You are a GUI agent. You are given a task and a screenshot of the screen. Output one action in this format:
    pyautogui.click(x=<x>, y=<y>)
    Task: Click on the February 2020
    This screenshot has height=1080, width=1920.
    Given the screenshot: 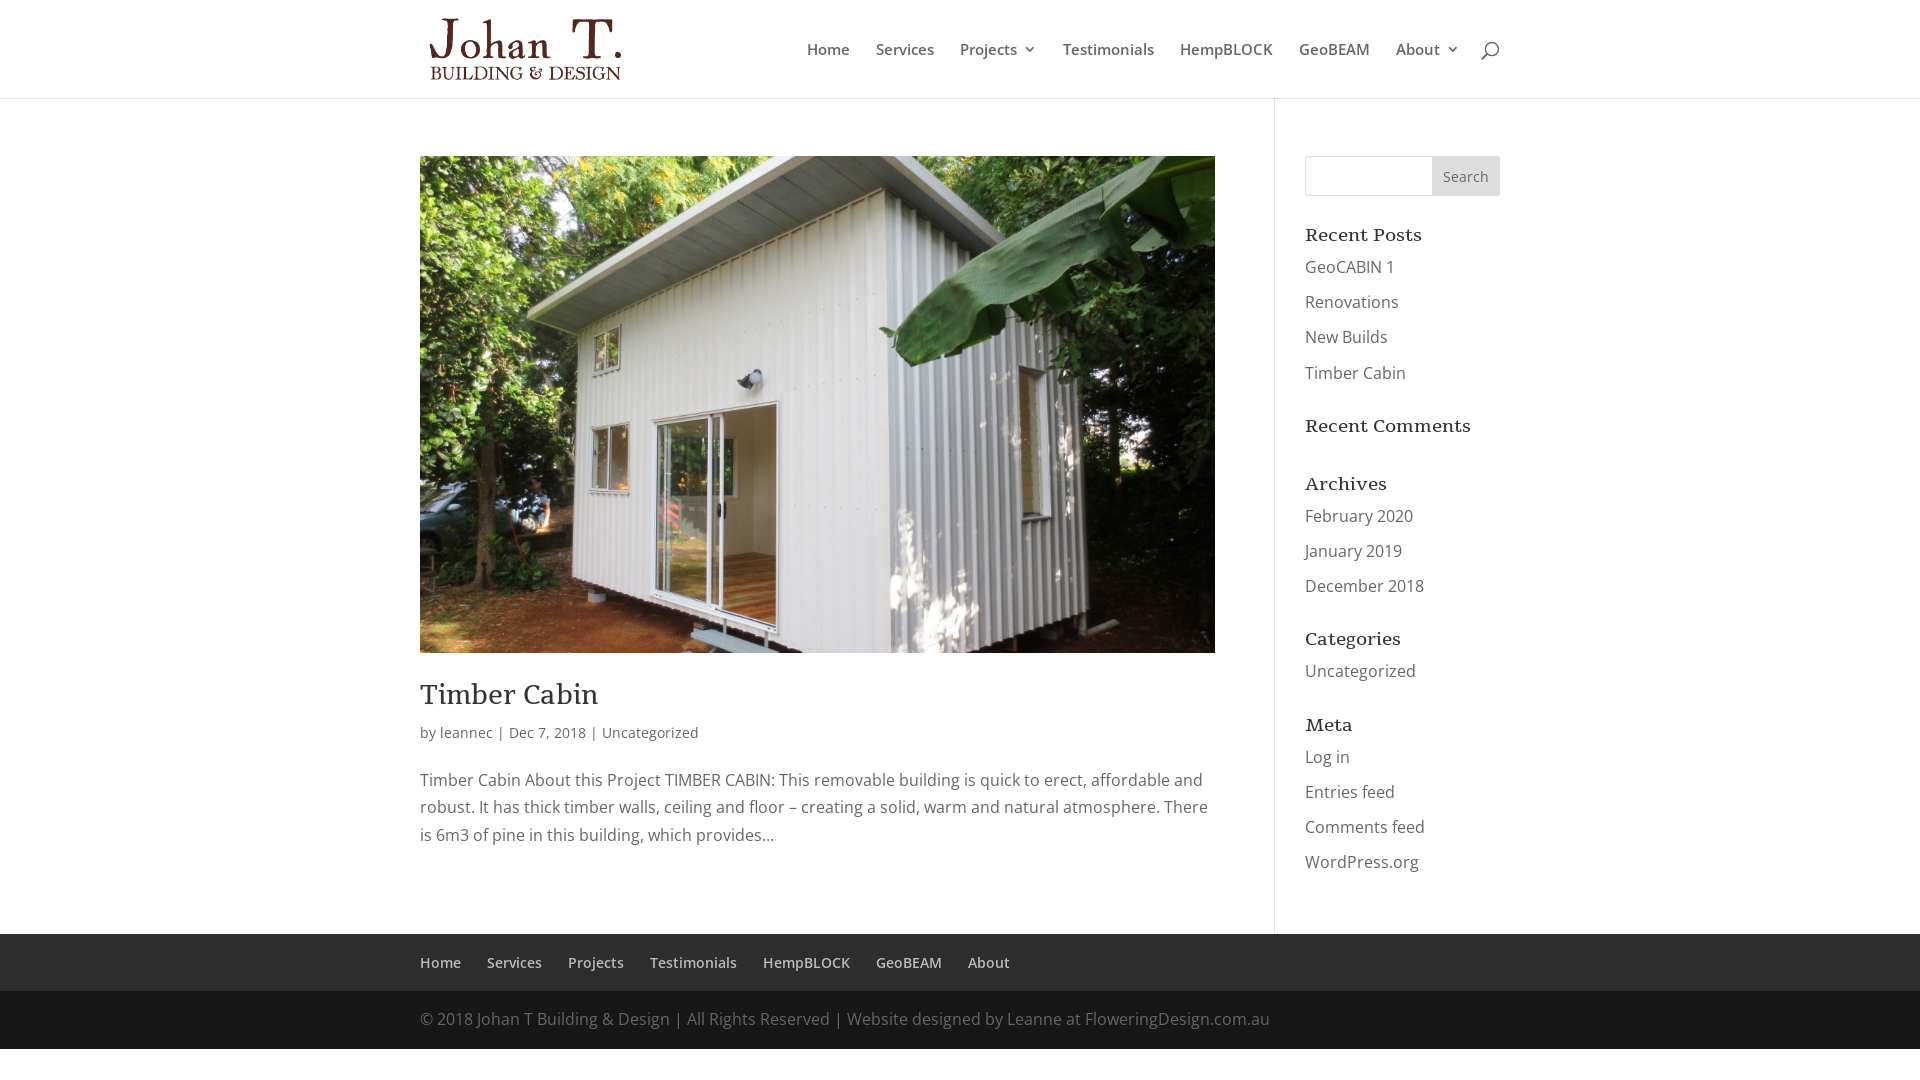 What is the action you would take?
    pyautogui.click(x=1359, y=516)
    